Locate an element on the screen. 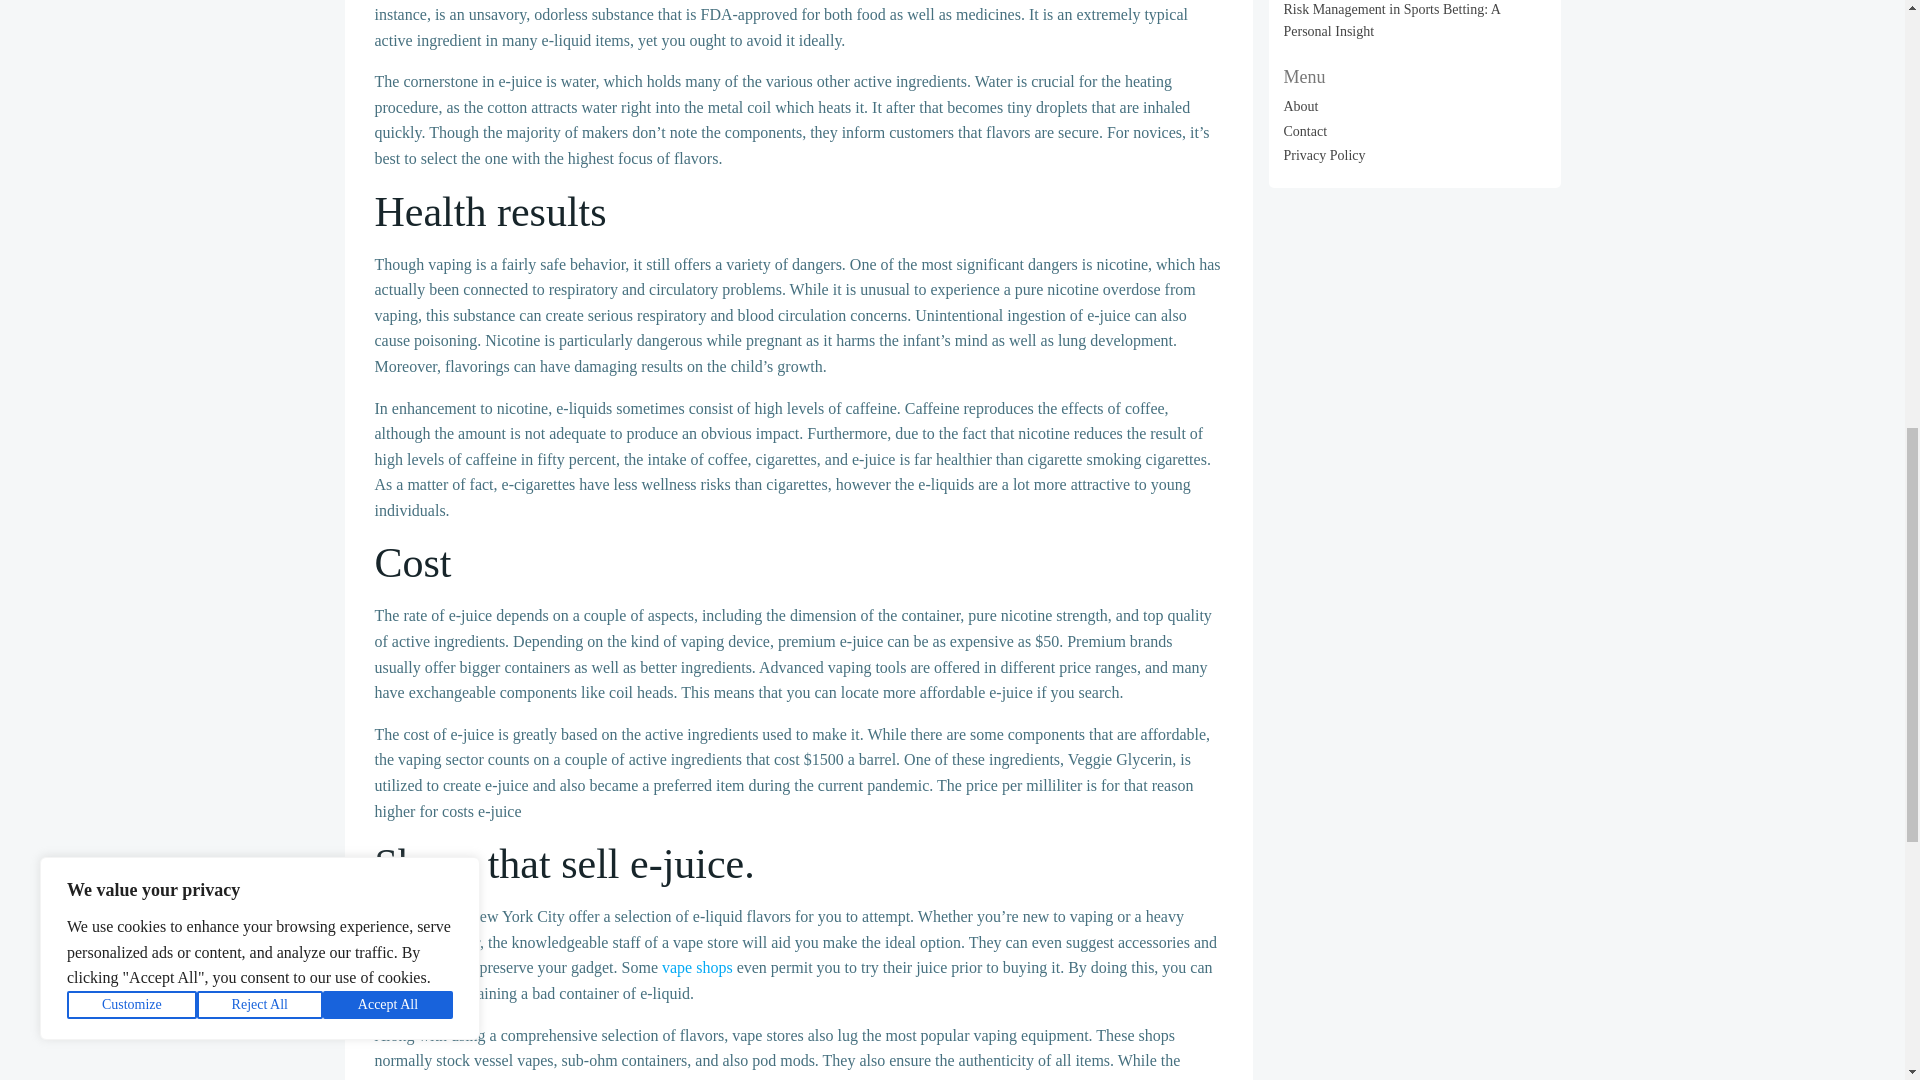 This screenshot has width=1920, height=1080. vape shops is located at coordinates (698, 968).